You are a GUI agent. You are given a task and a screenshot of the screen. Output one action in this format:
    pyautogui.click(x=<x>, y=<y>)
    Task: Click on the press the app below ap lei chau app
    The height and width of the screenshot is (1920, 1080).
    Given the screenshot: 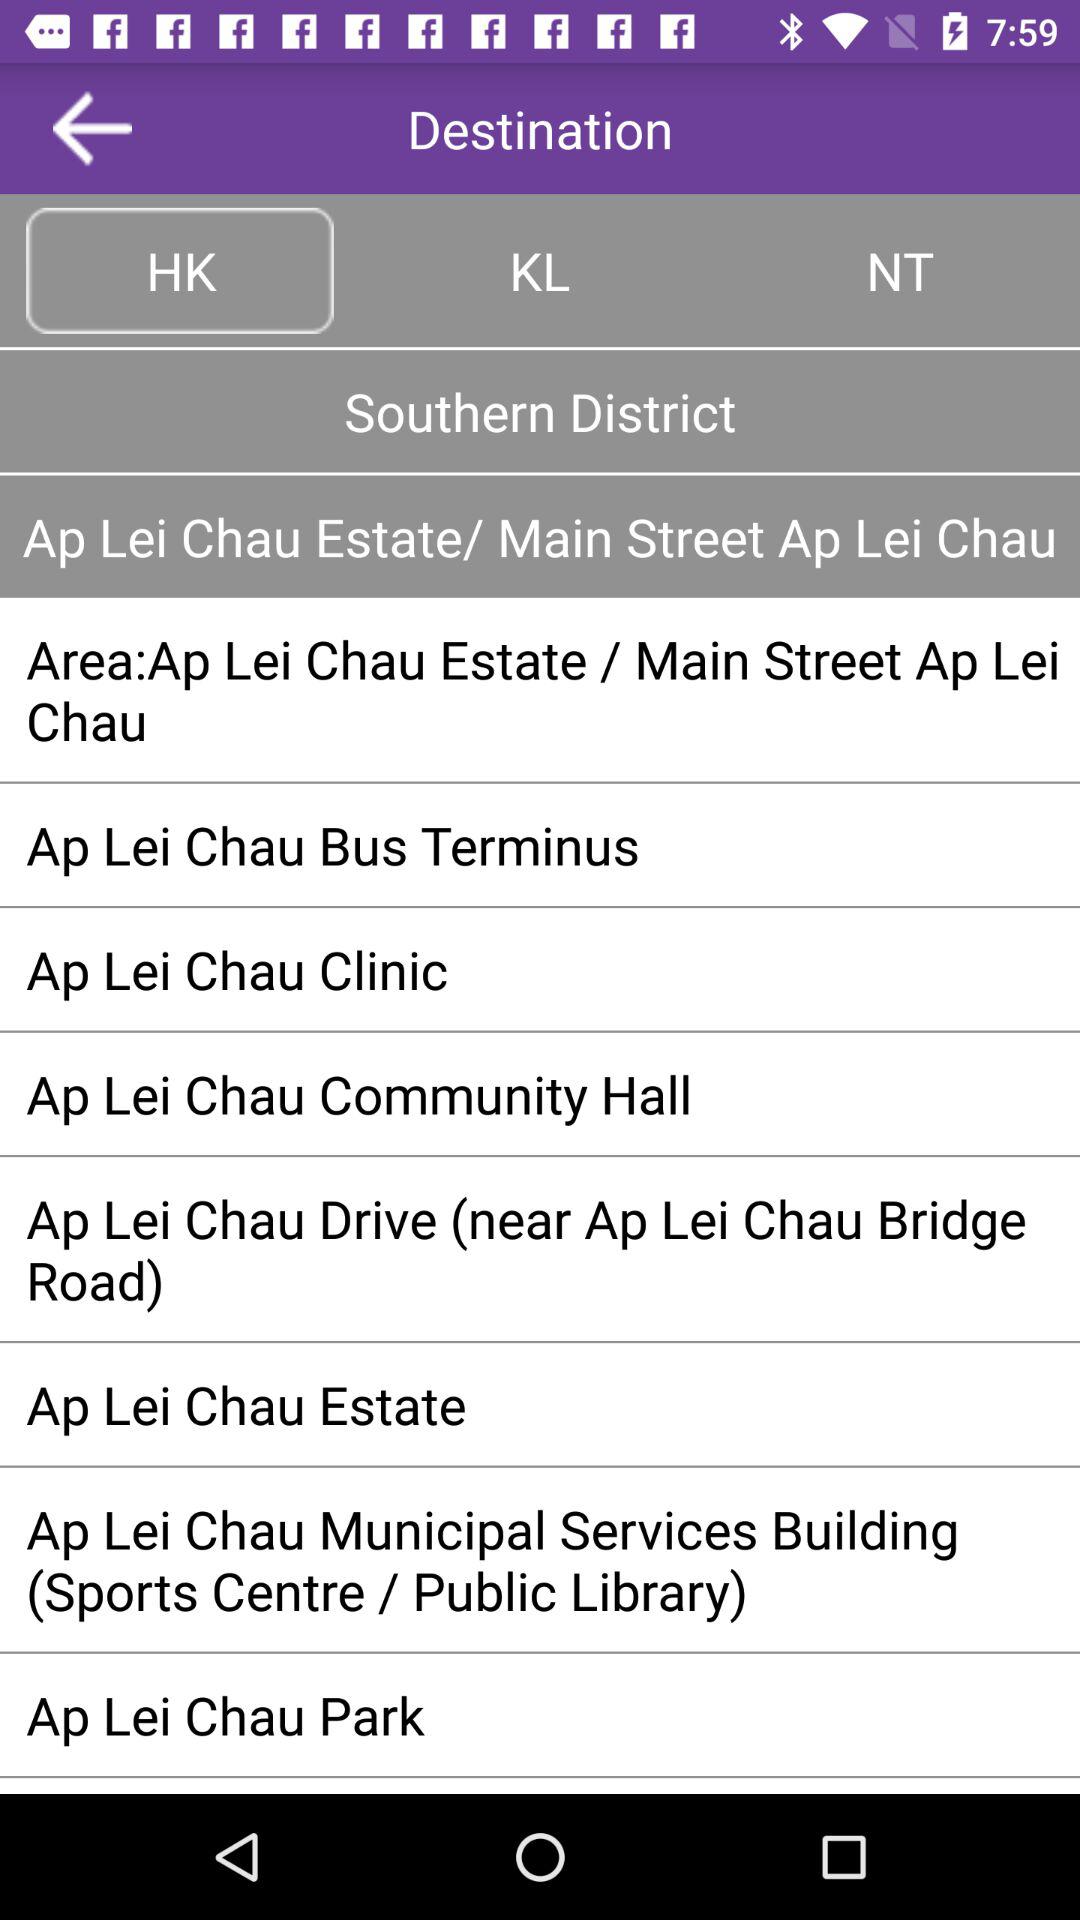 What is the action you would take?
    pyautogui.click(x=540, y=689)
    